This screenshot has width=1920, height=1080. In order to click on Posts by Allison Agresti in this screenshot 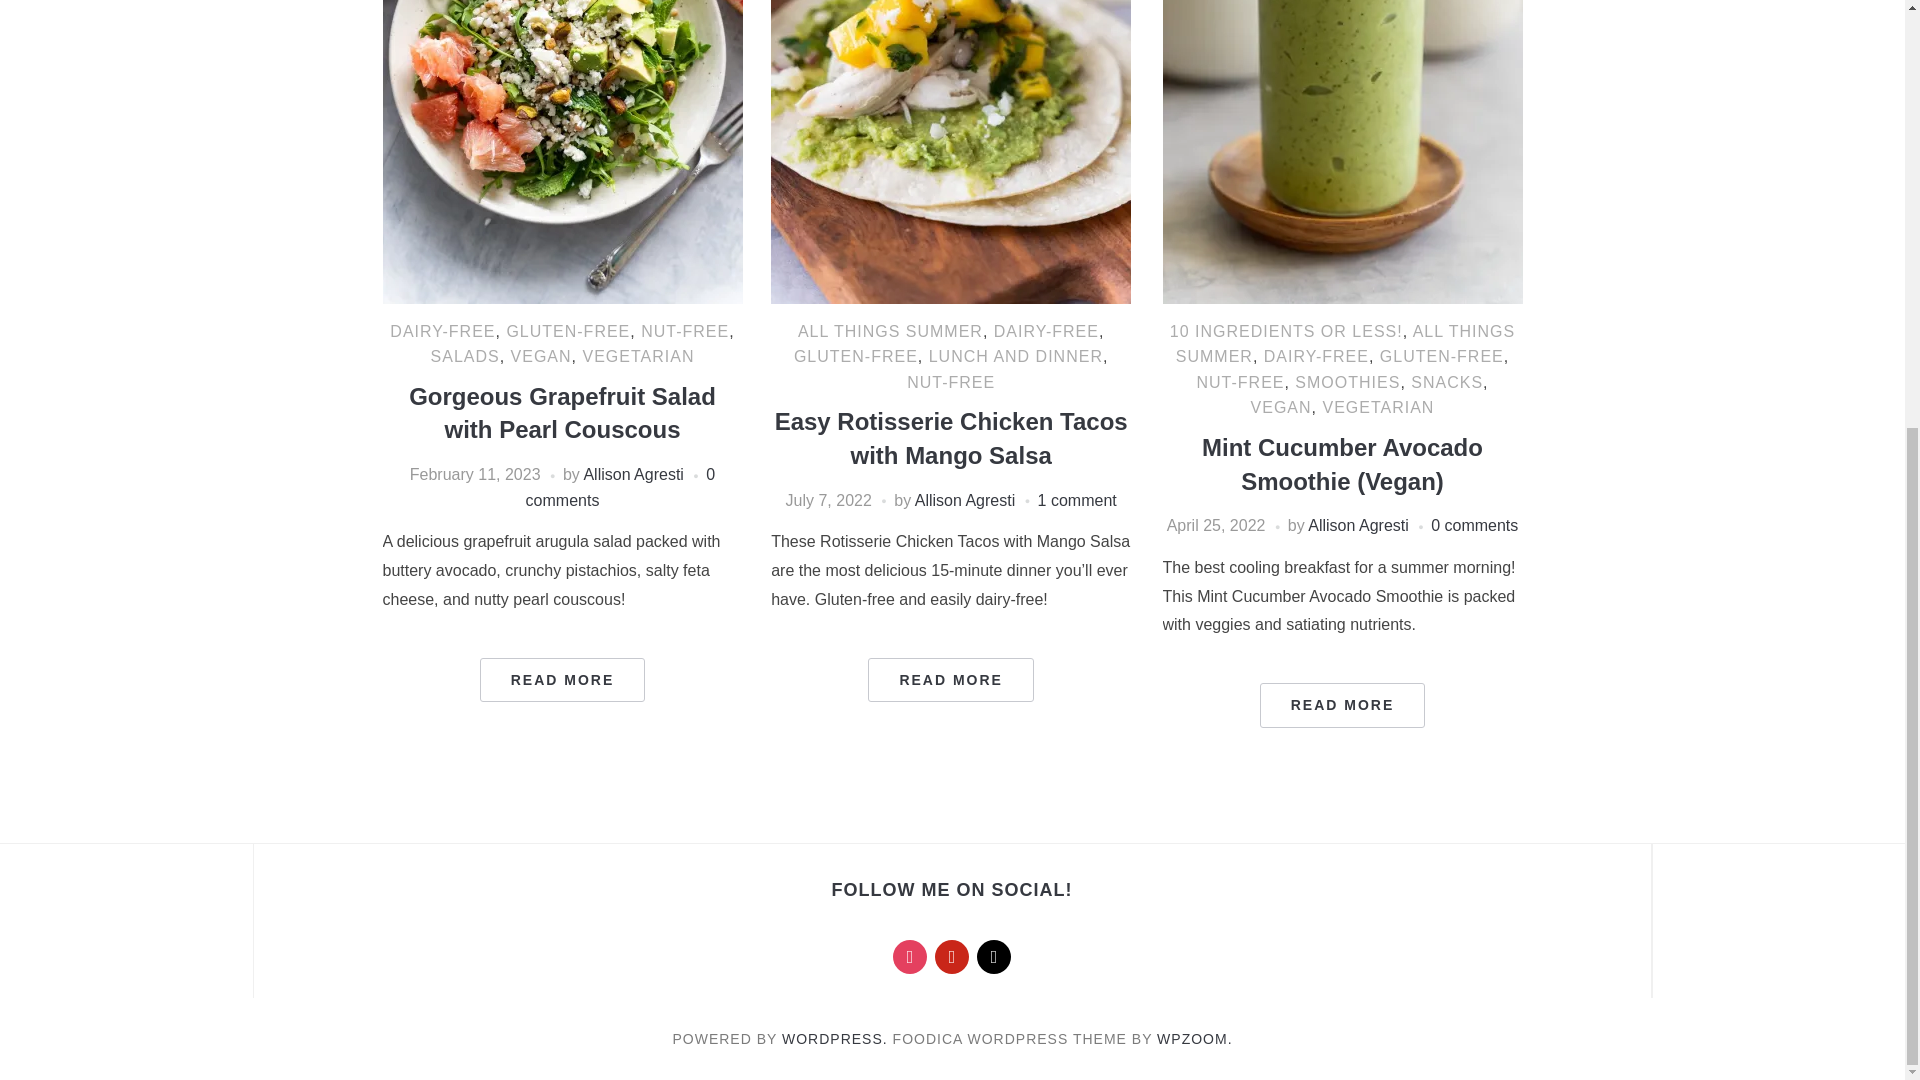, I will do `click(1358, 525)`.